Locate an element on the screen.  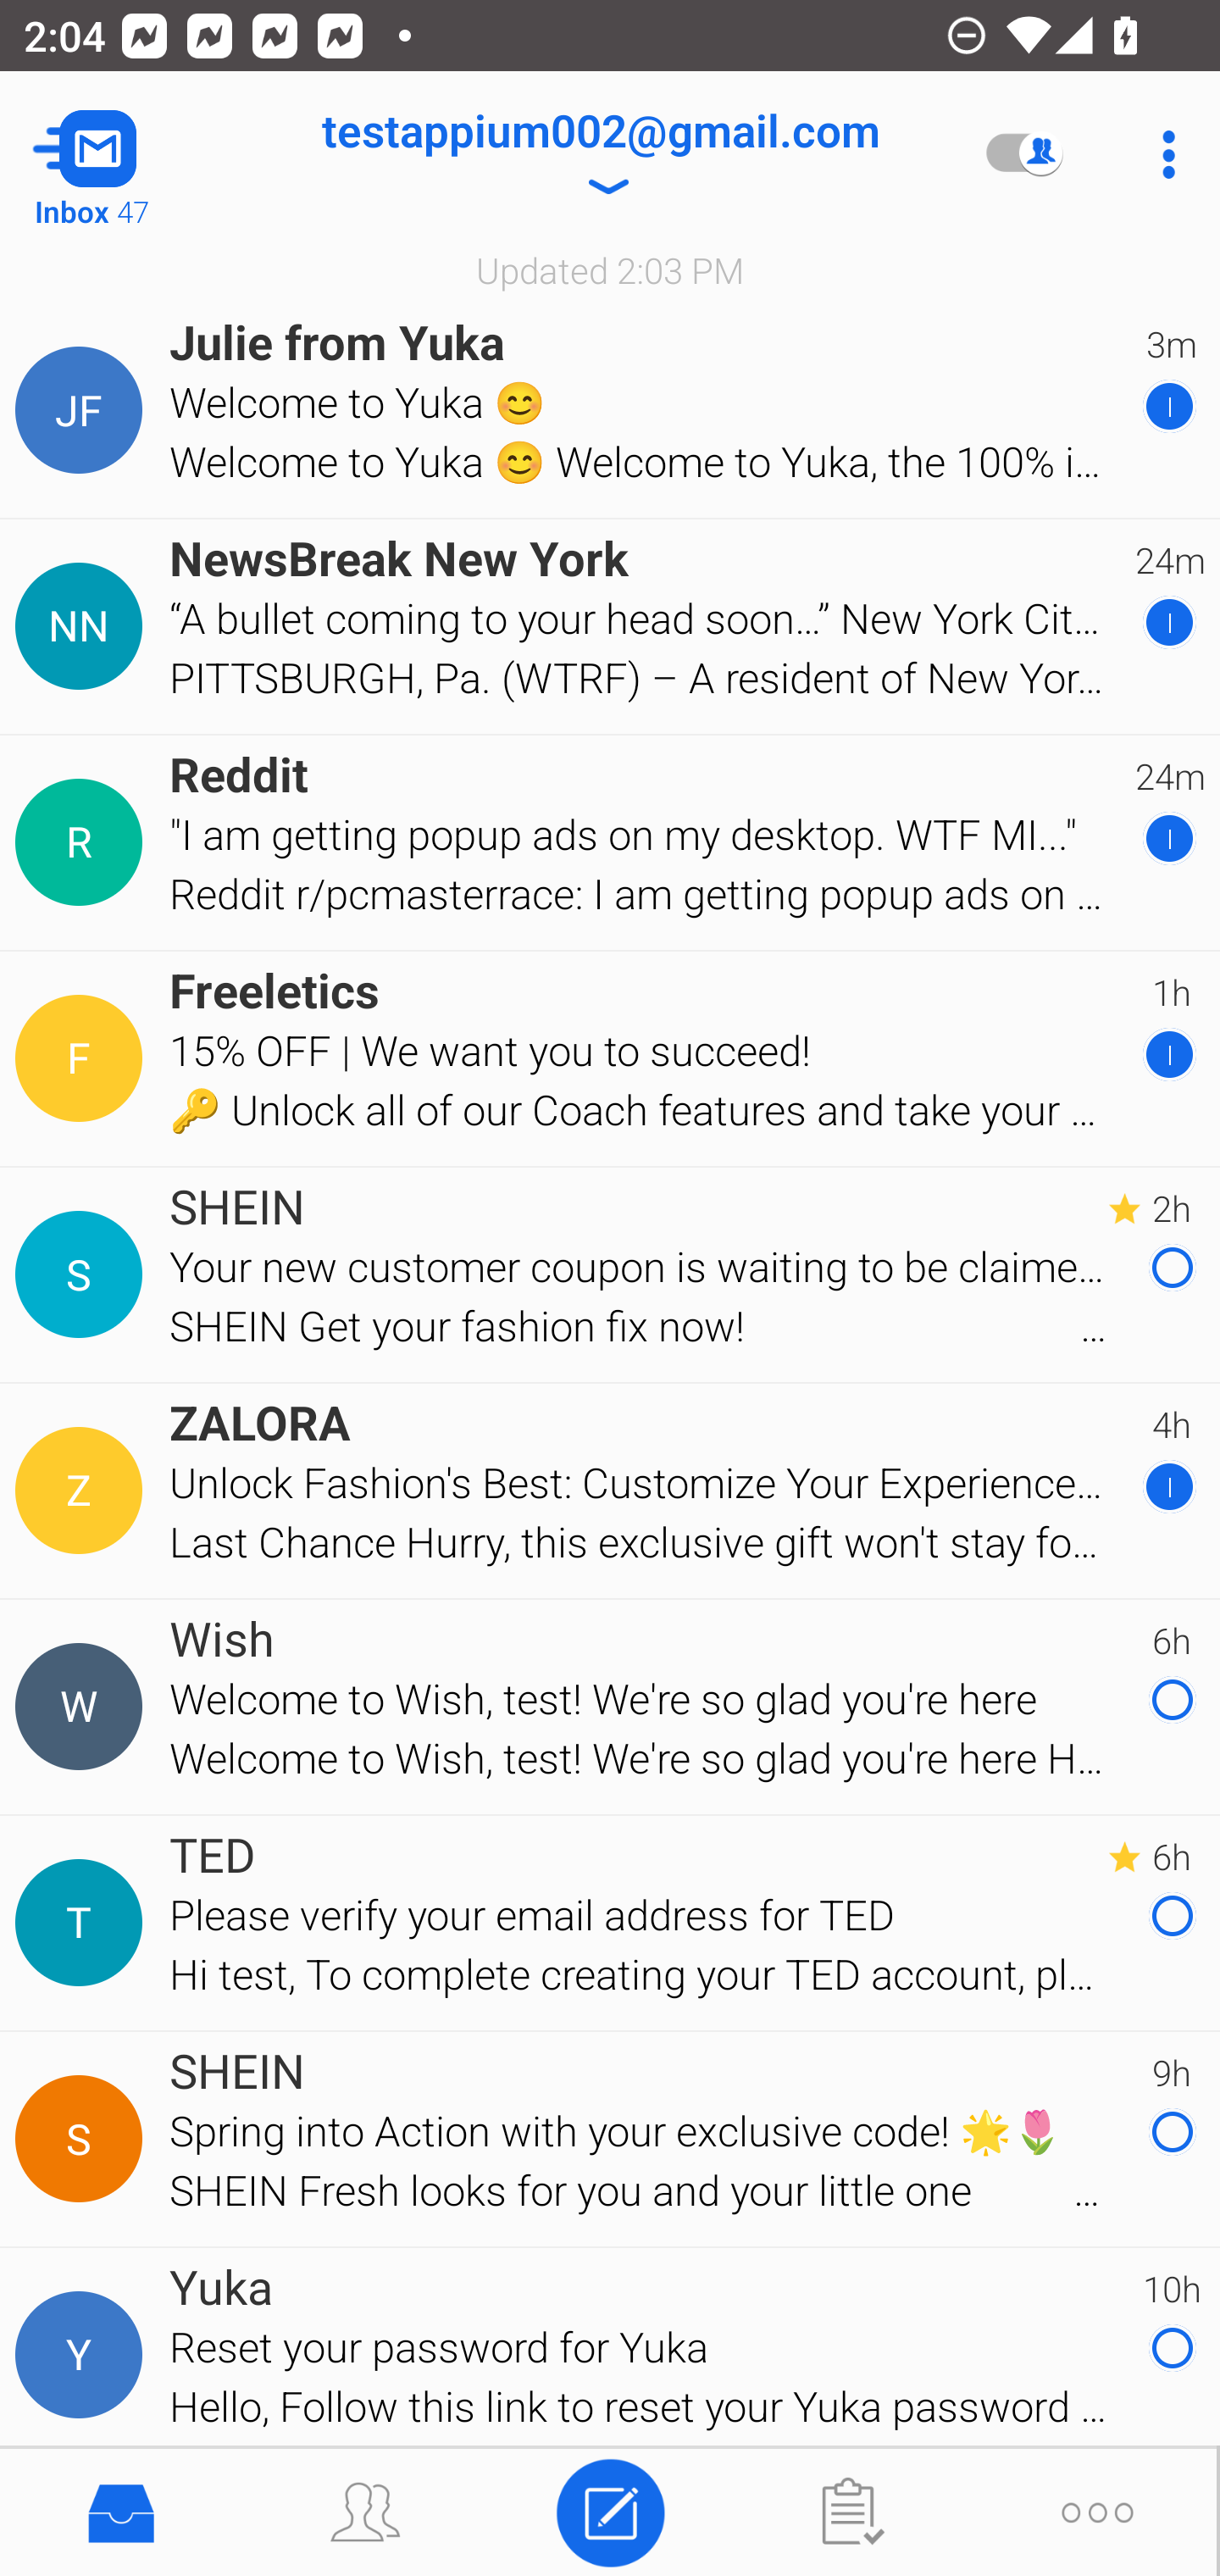
Contact Details is located at coordinates (83, 1058).